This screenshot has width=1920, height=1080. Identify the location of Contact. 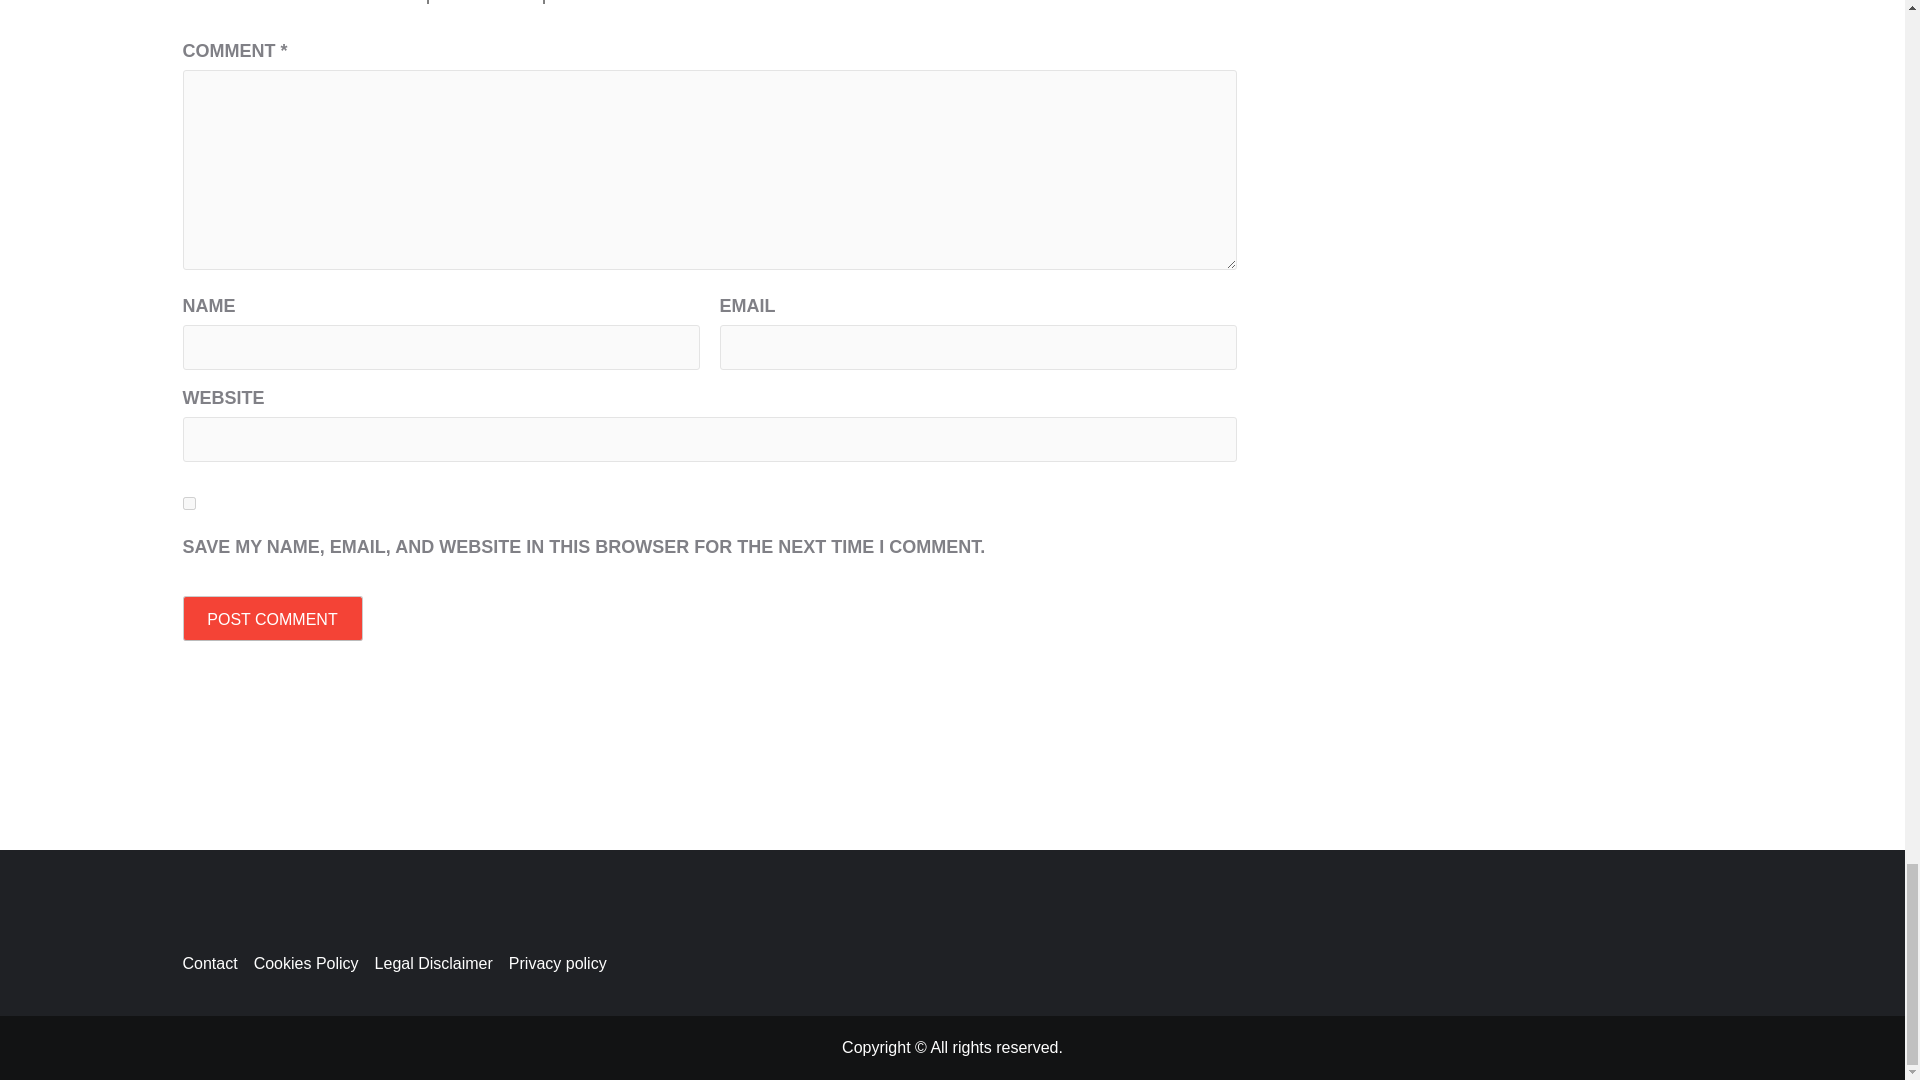
(218, 963).